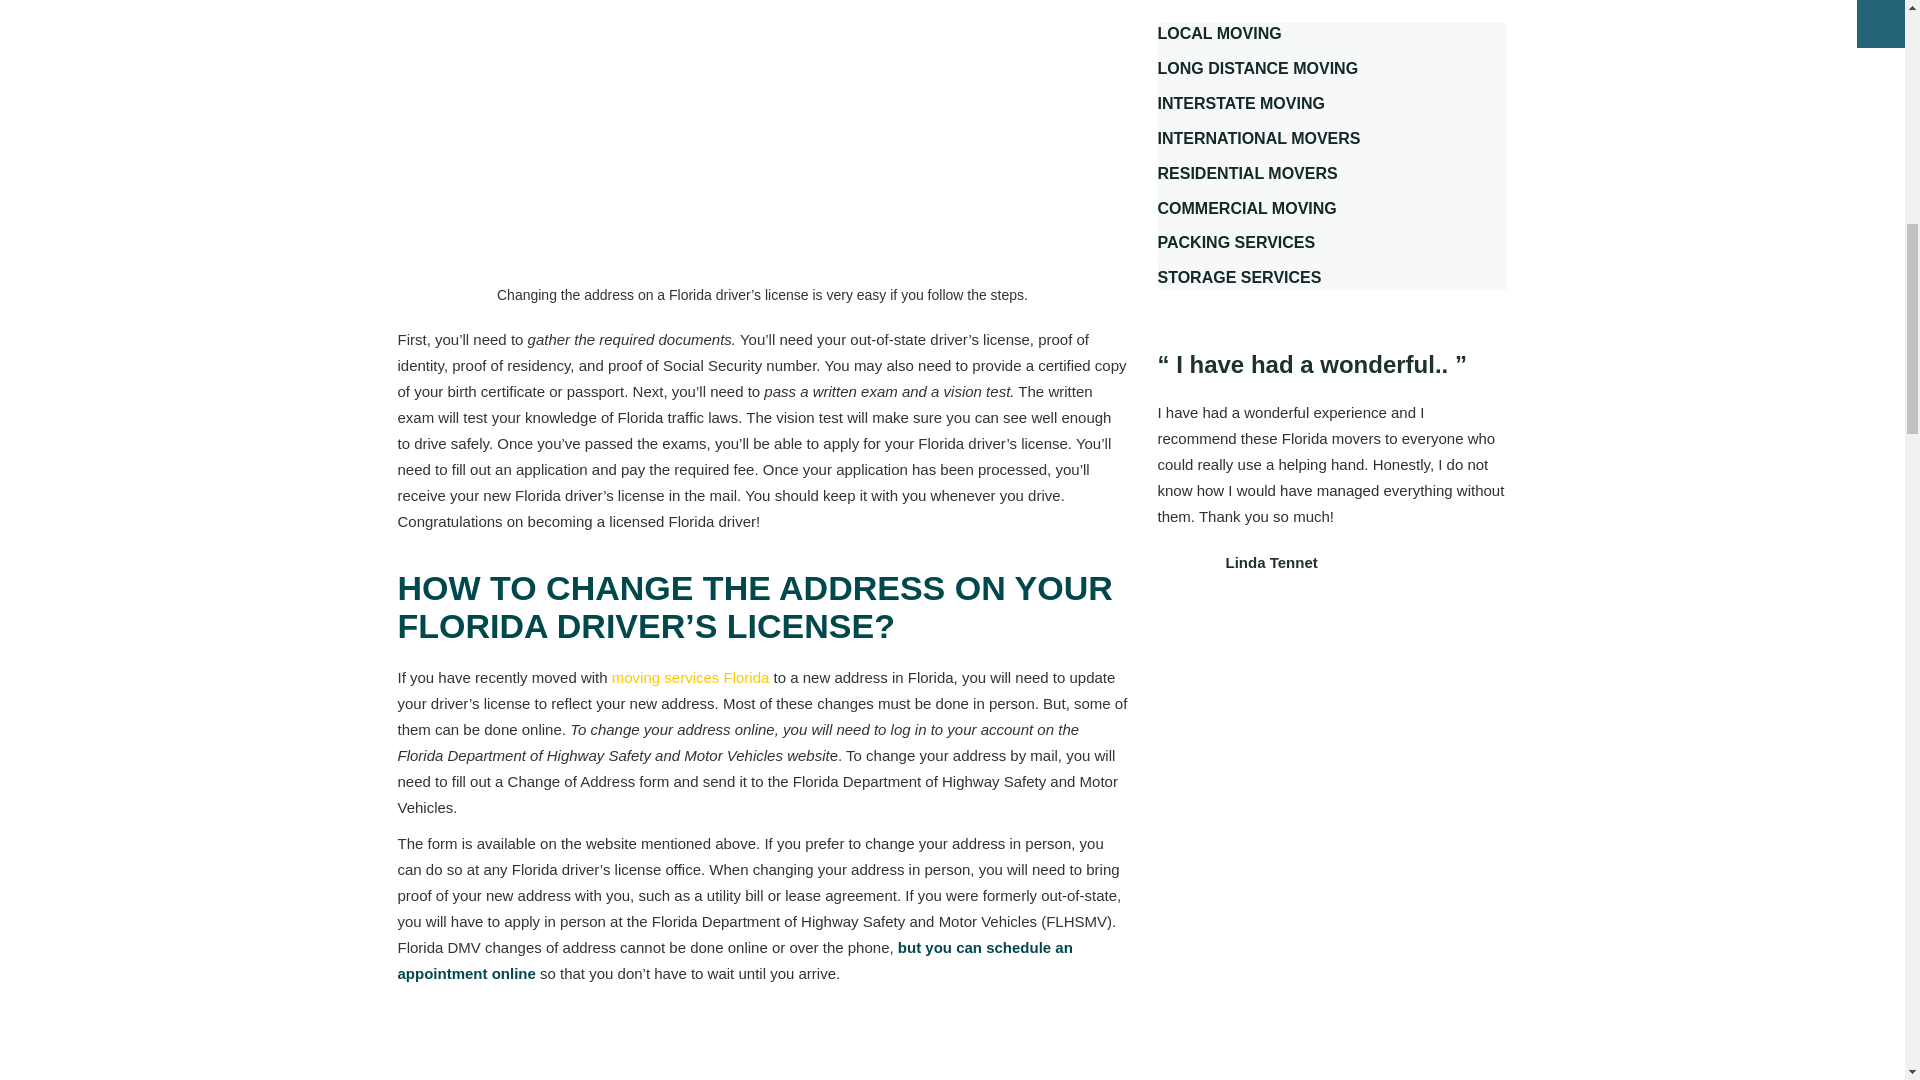  I want to click on LOCAL MOVING, so click(1220, 33).